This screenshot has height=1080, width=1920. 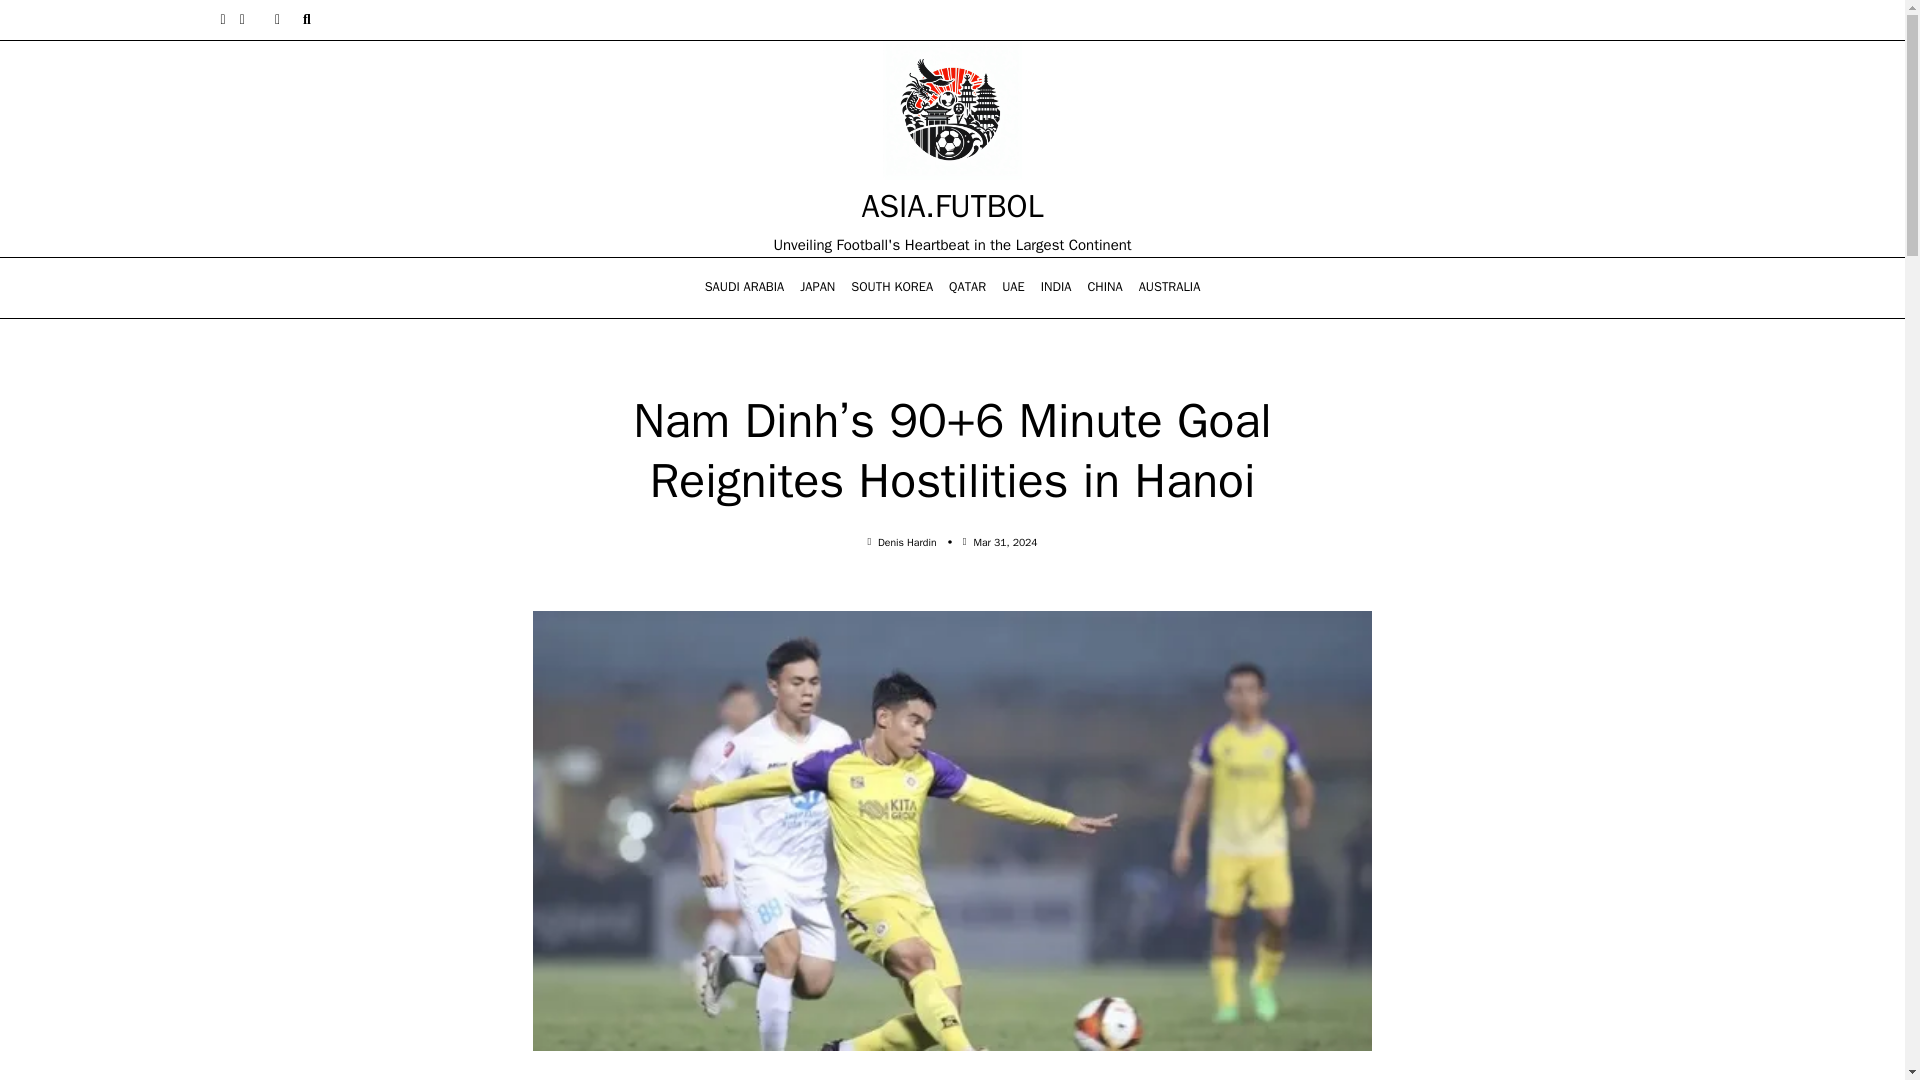 I want to click on AUSTRALIA, so click(x=1170, y=288).